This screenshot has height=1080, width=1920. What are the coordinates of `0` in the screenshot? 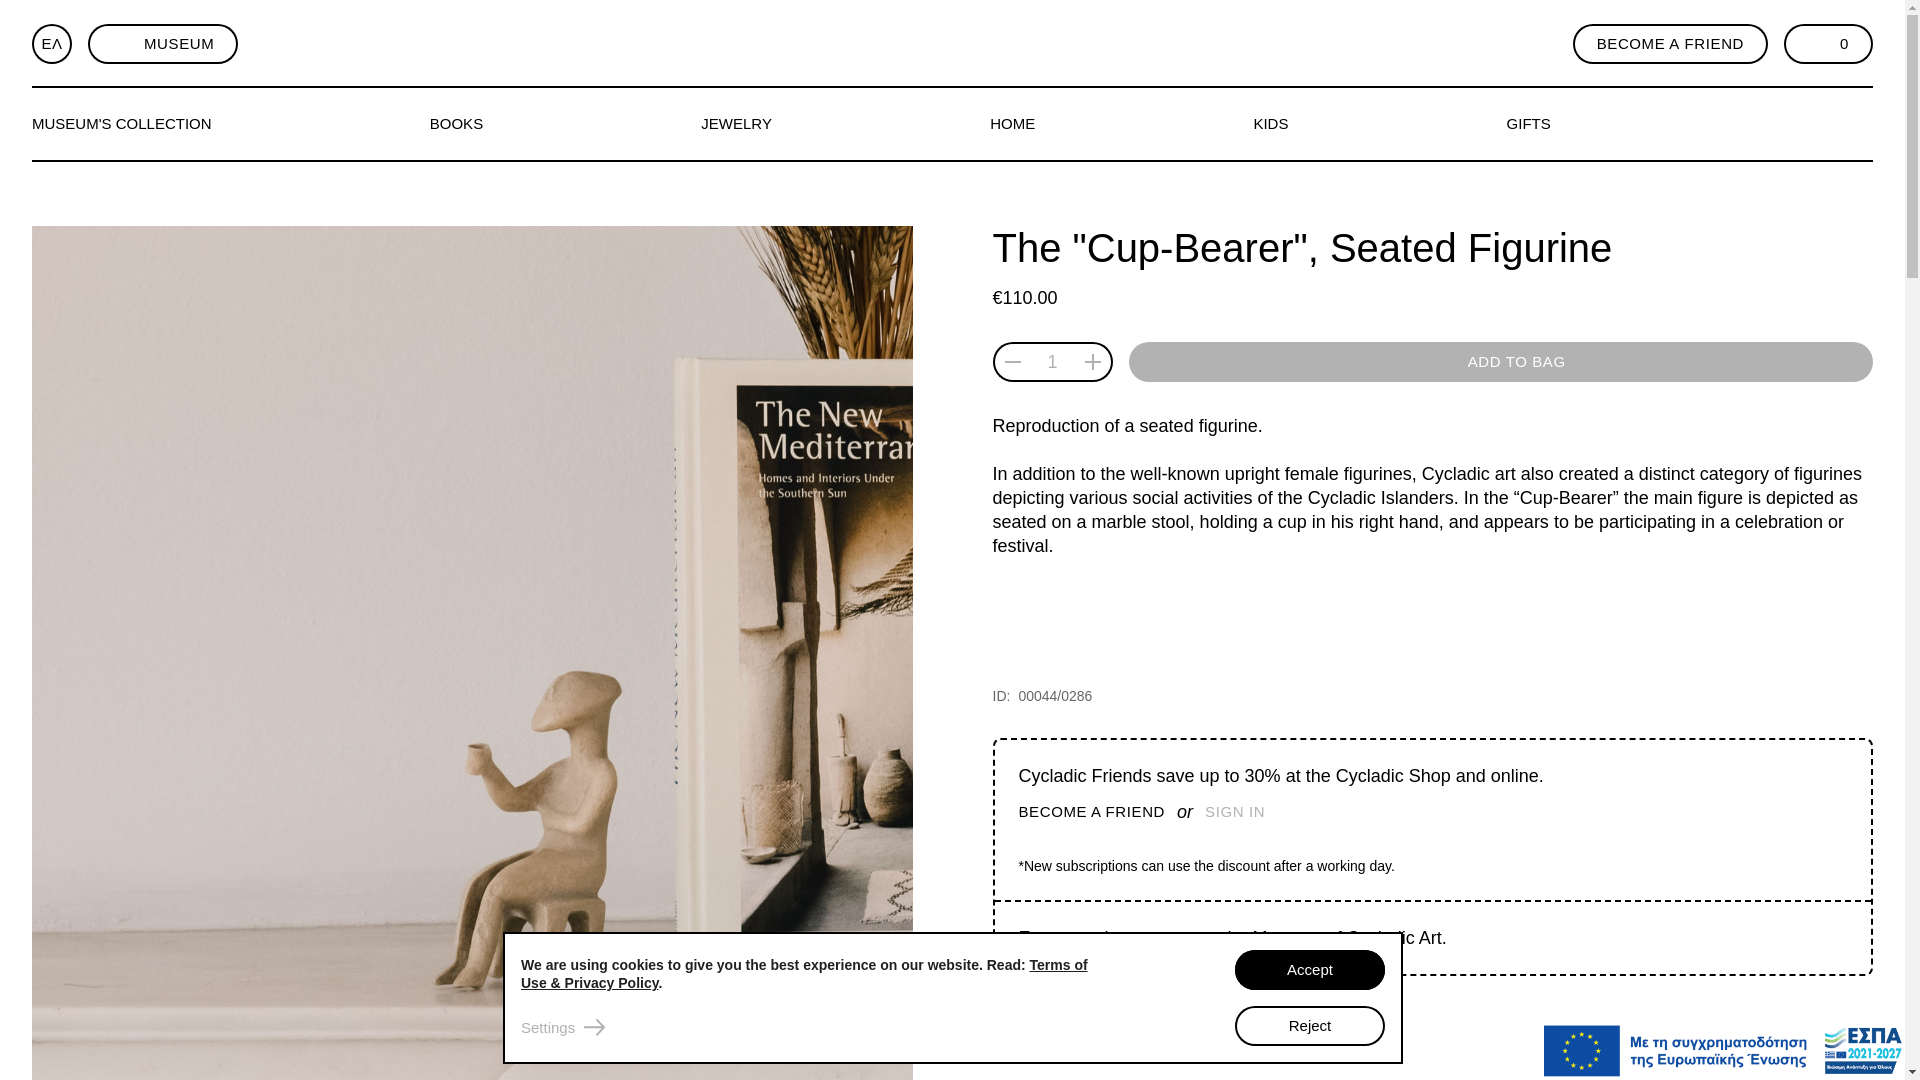 It's located at (1828, 43).